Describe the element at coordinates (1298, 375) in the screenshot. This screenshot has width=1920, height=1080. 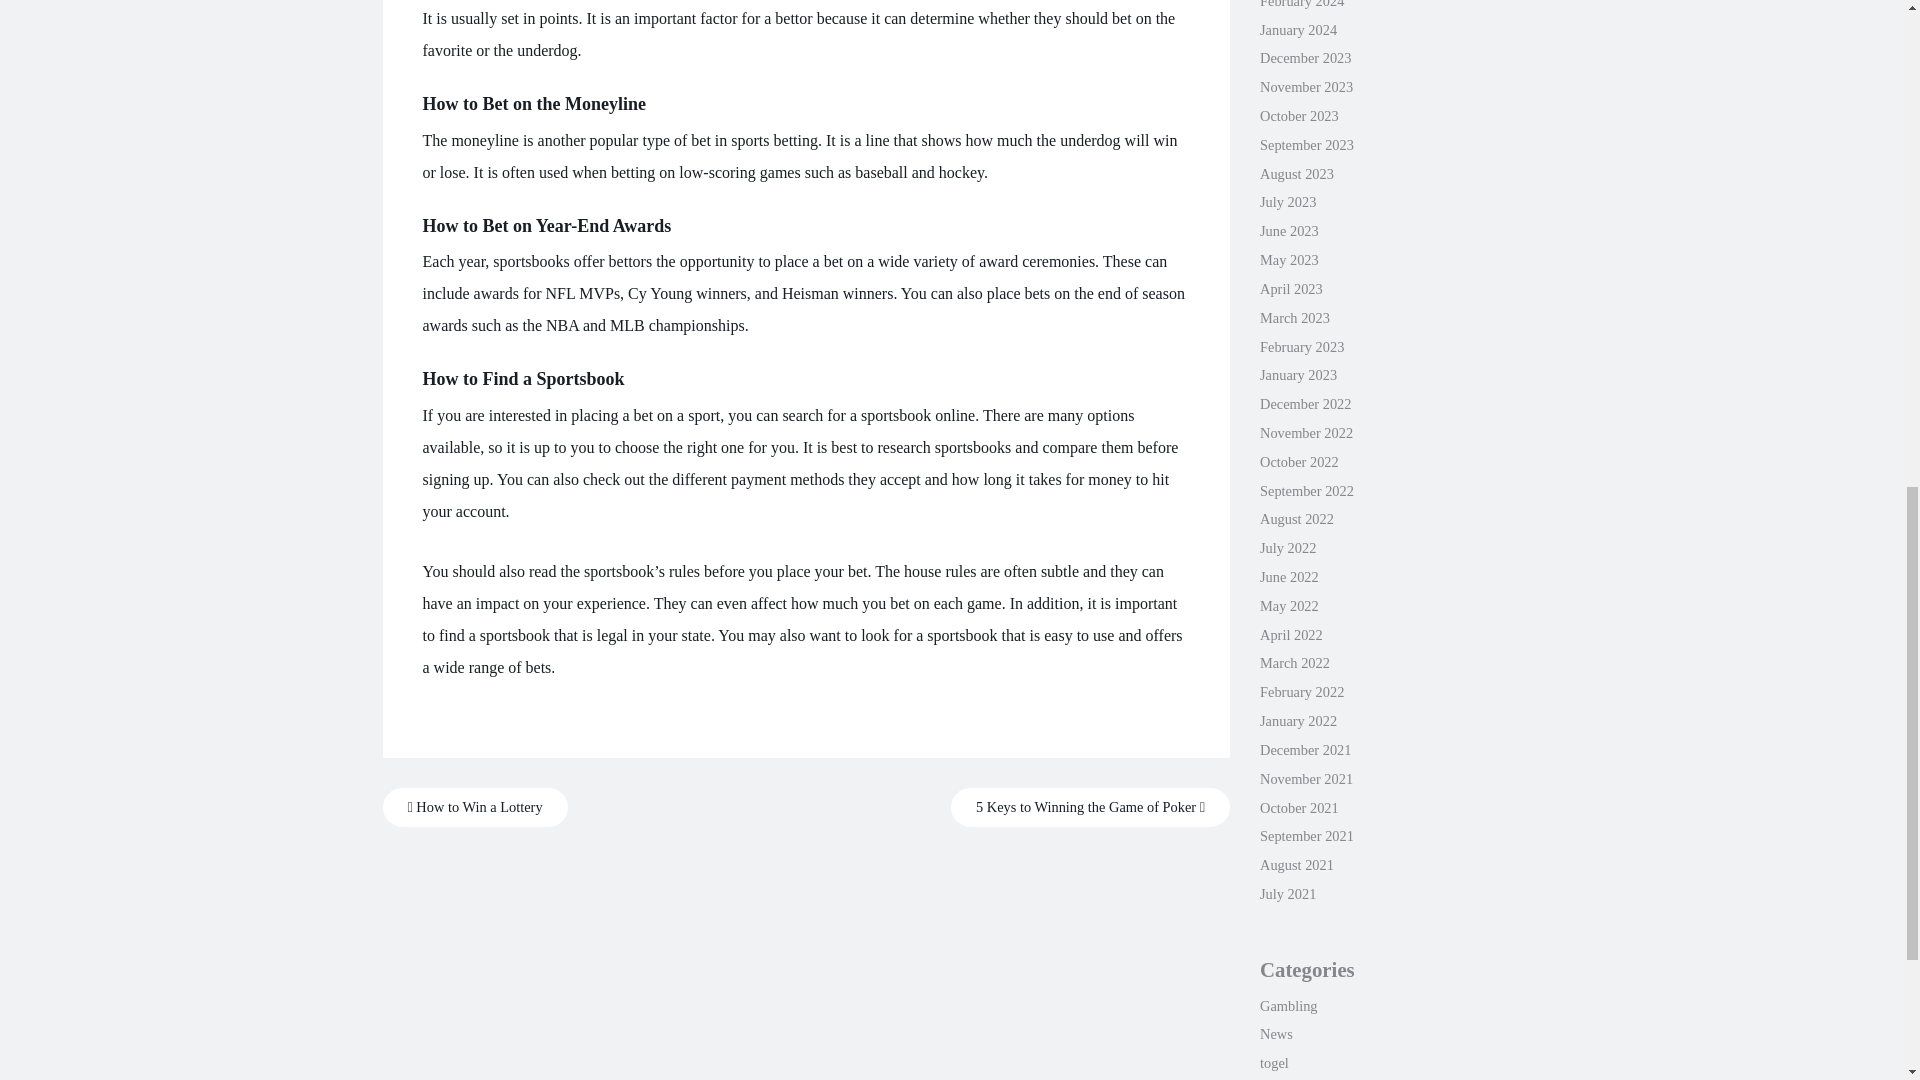
I see `January 2023` at that location.